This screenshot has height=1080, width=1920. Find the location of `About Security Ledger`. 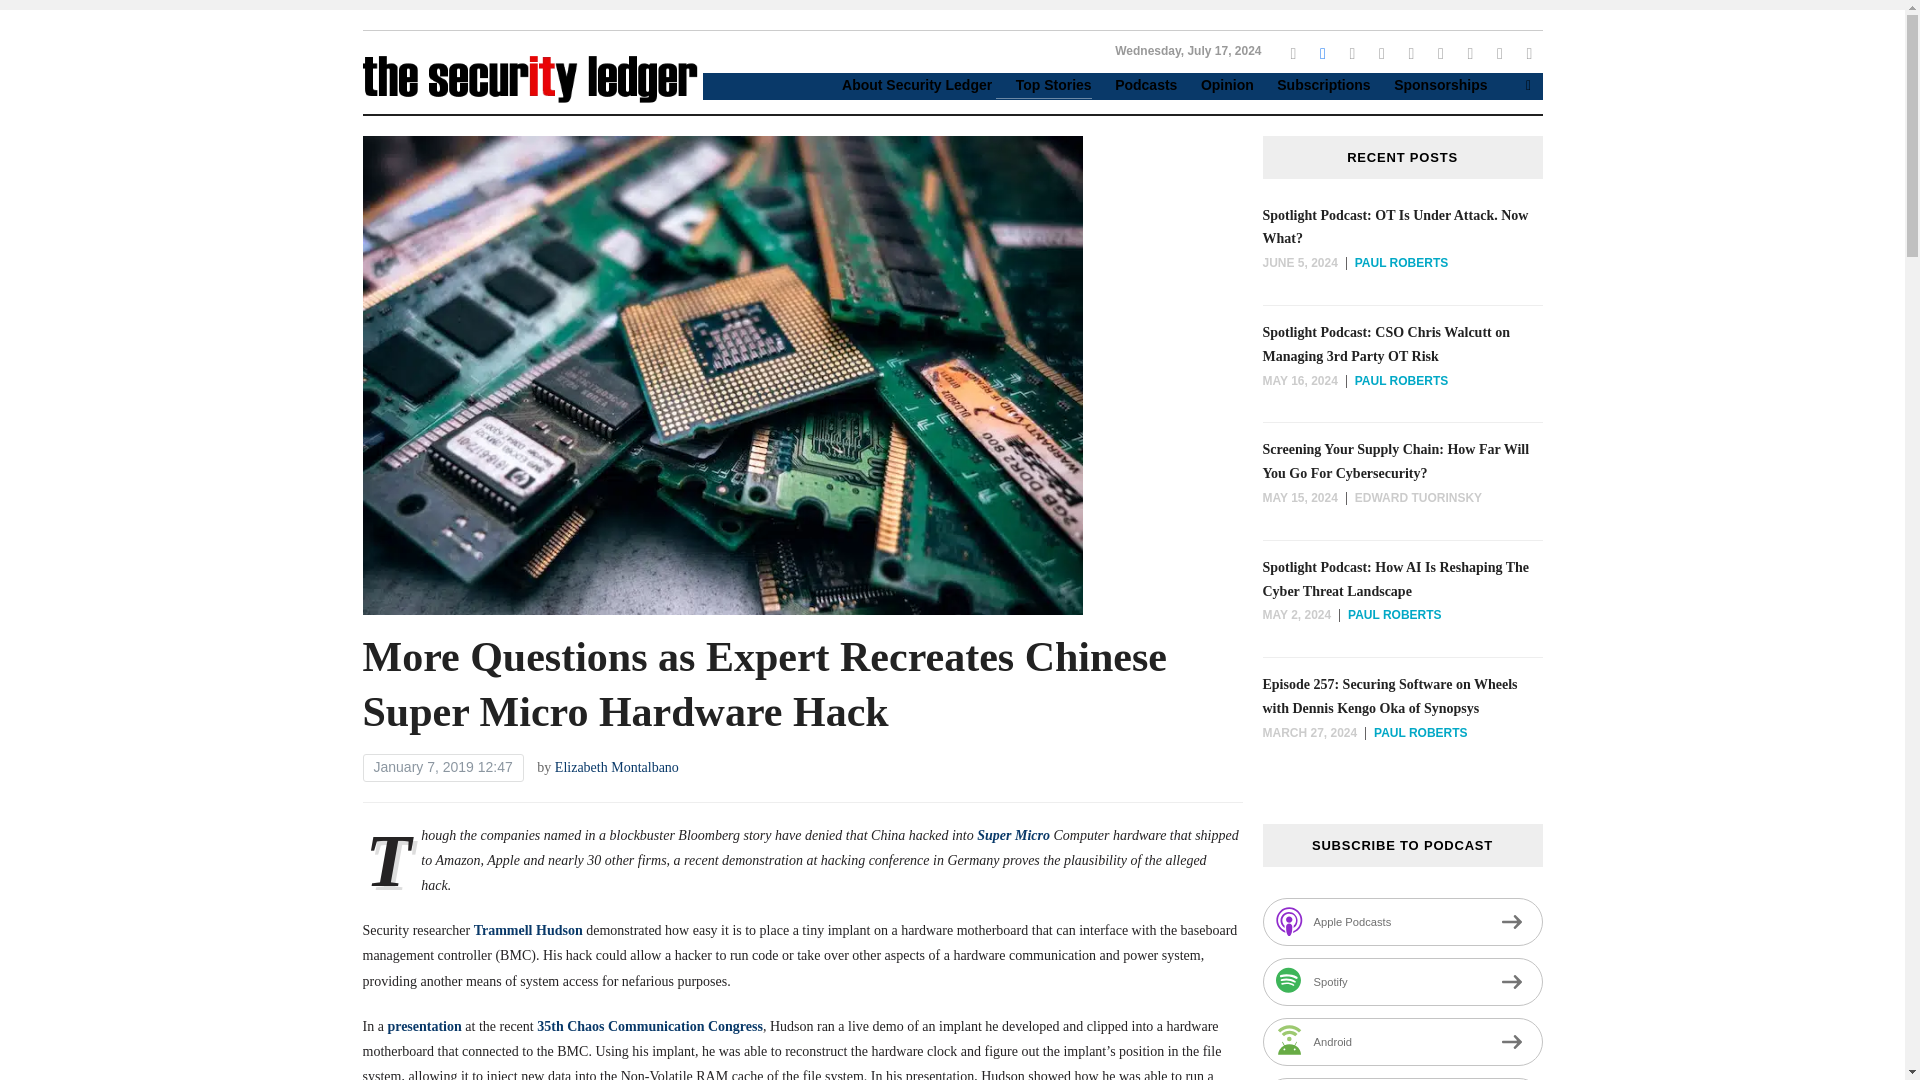

About Security Ledger is located at coordinates (906, 86).